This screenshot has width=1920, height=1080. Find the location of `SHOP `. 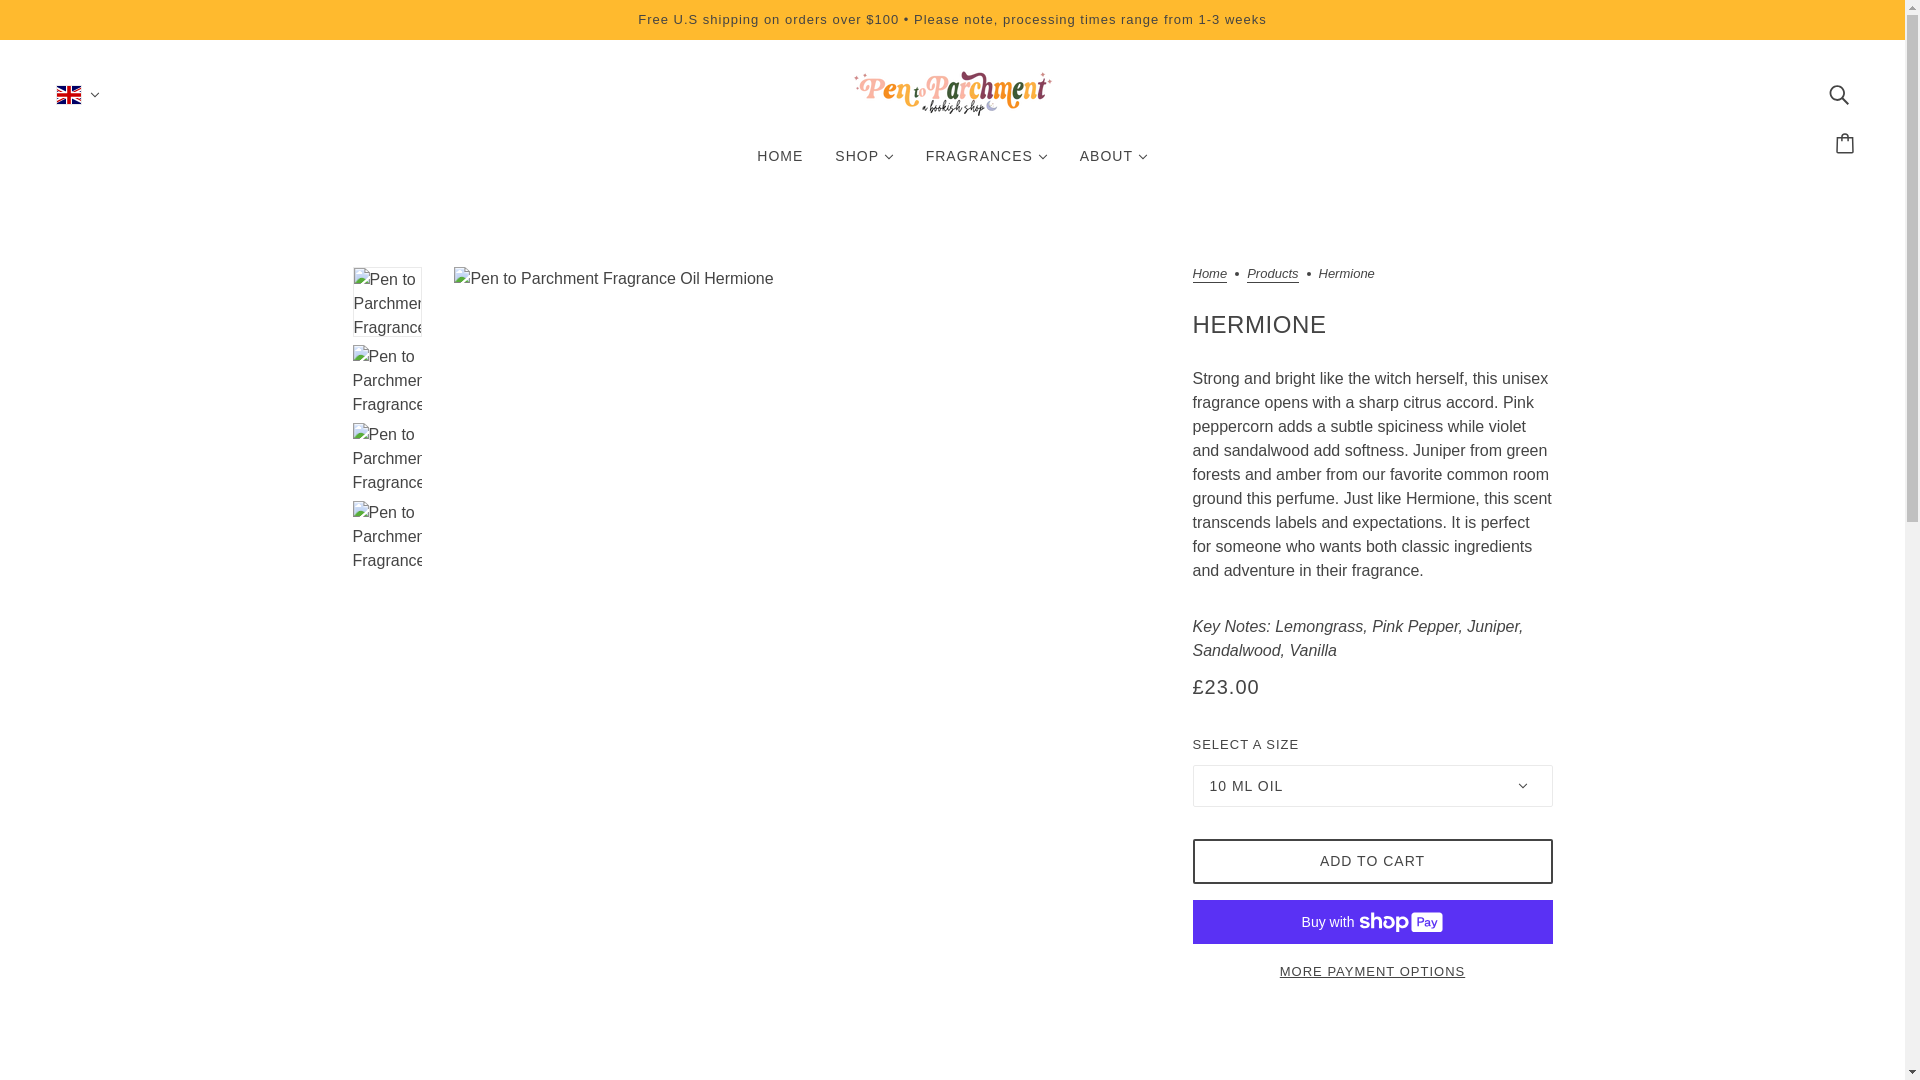

SHOP  is located at coordinates (864, 164).